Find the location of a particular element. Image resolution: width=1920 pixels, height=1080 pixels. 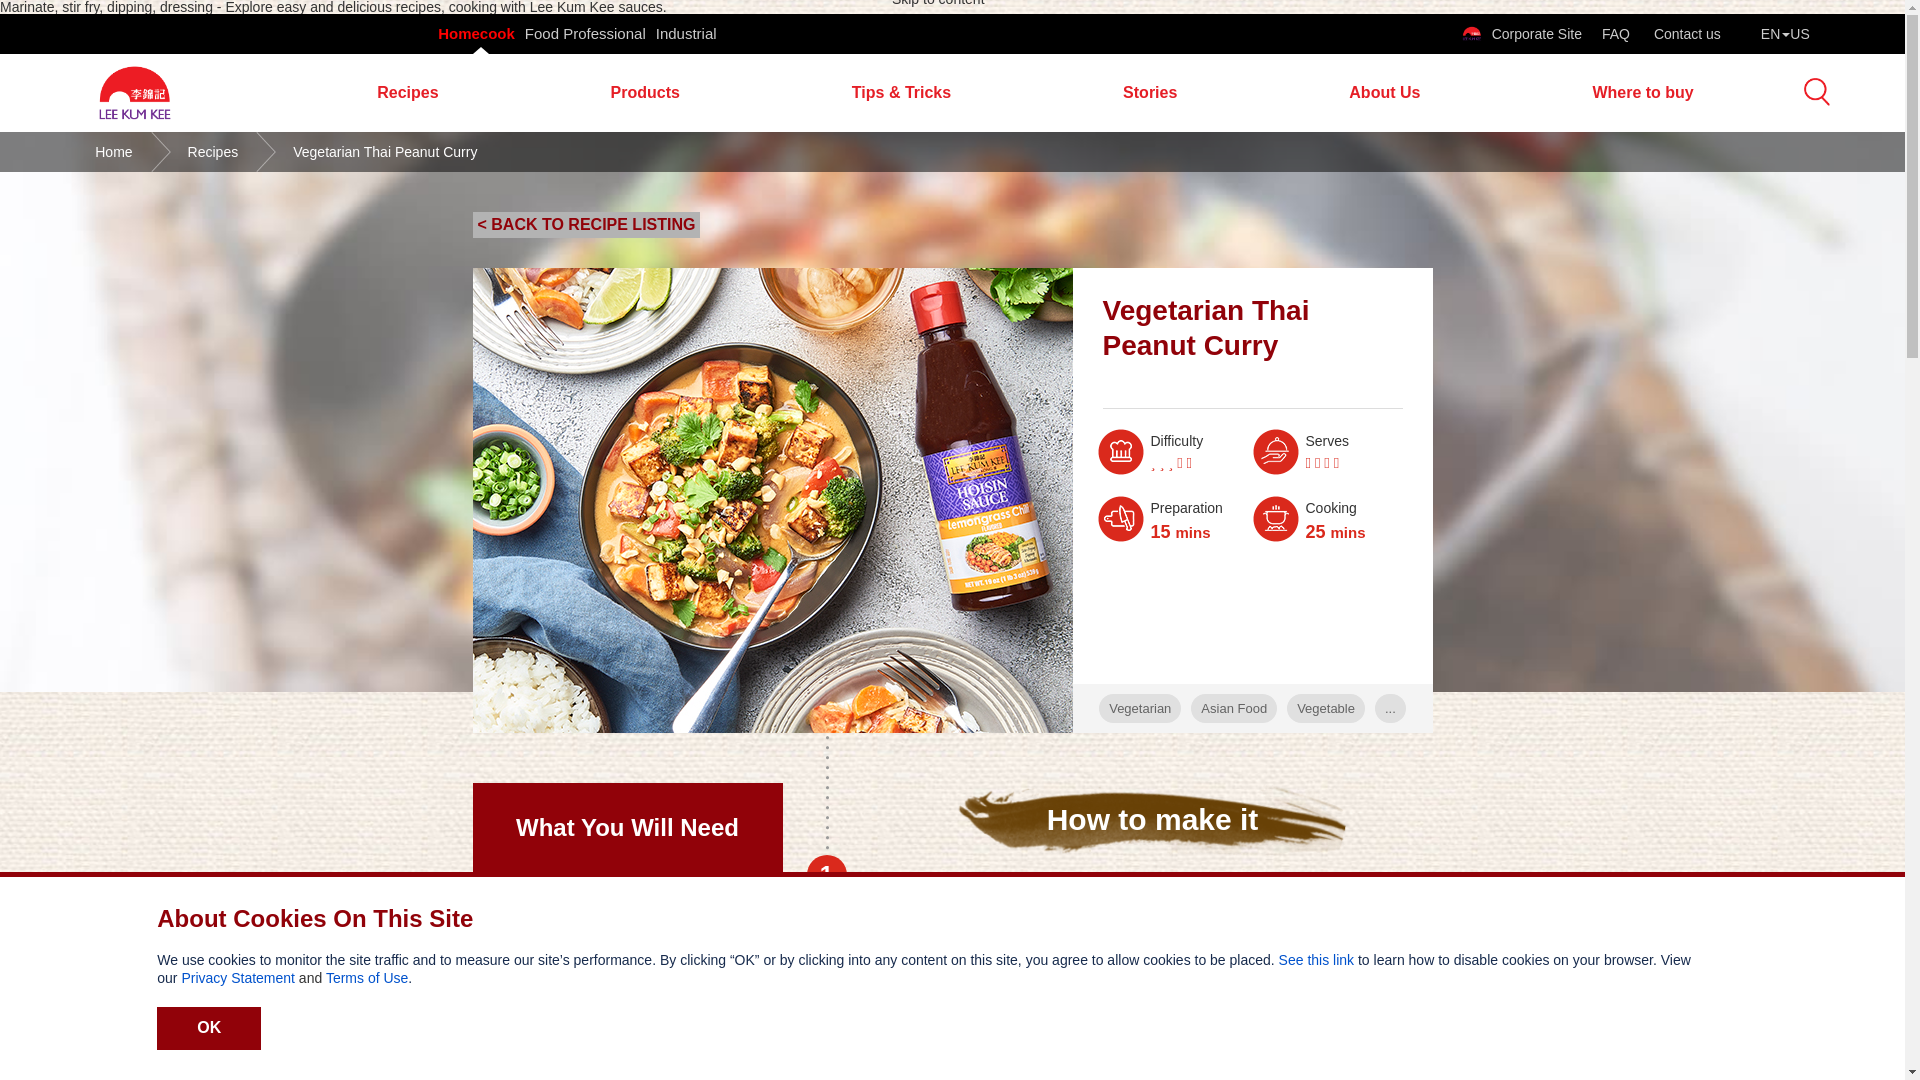

Recipes is located at coordinates (408, 92).